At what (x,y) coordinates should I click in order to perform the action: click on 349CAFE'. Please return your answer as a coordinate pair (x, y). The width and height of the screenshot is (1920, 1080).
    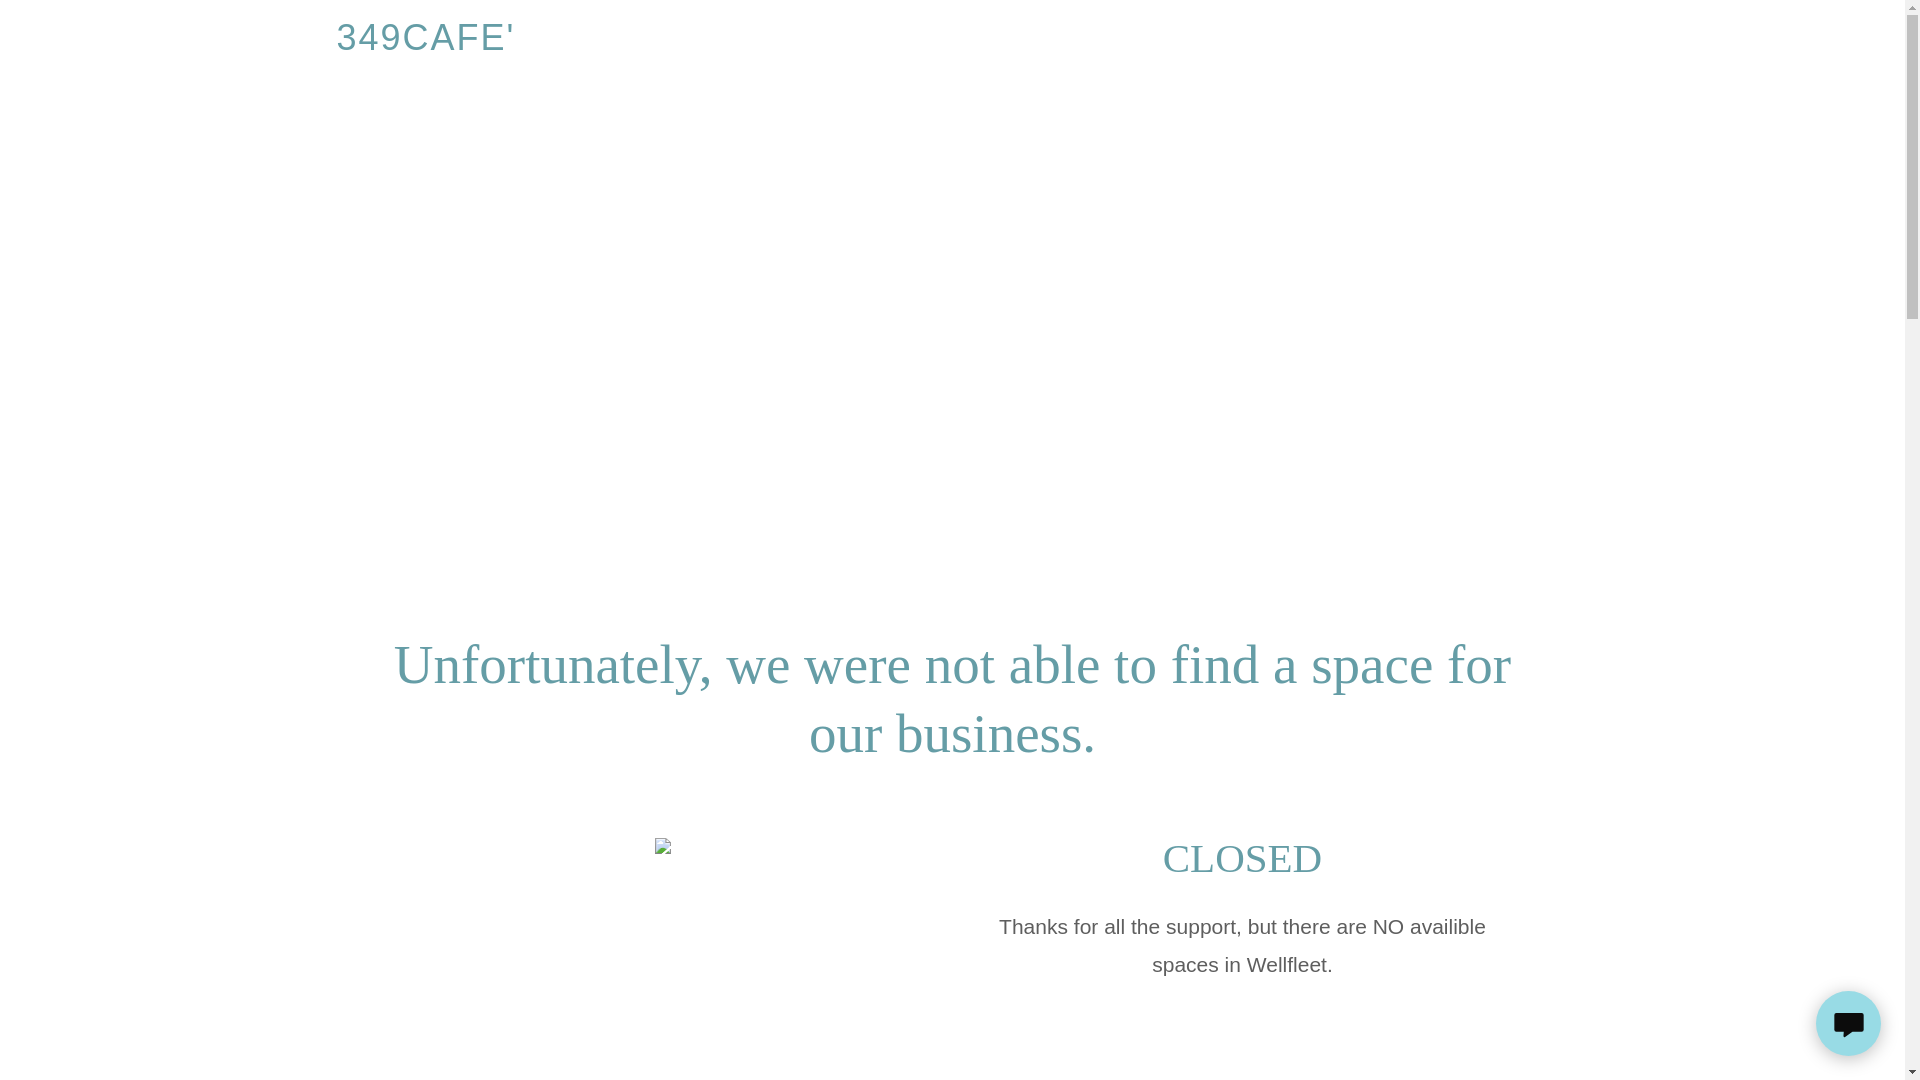
    Looking at the image, I should click on (552, 42).